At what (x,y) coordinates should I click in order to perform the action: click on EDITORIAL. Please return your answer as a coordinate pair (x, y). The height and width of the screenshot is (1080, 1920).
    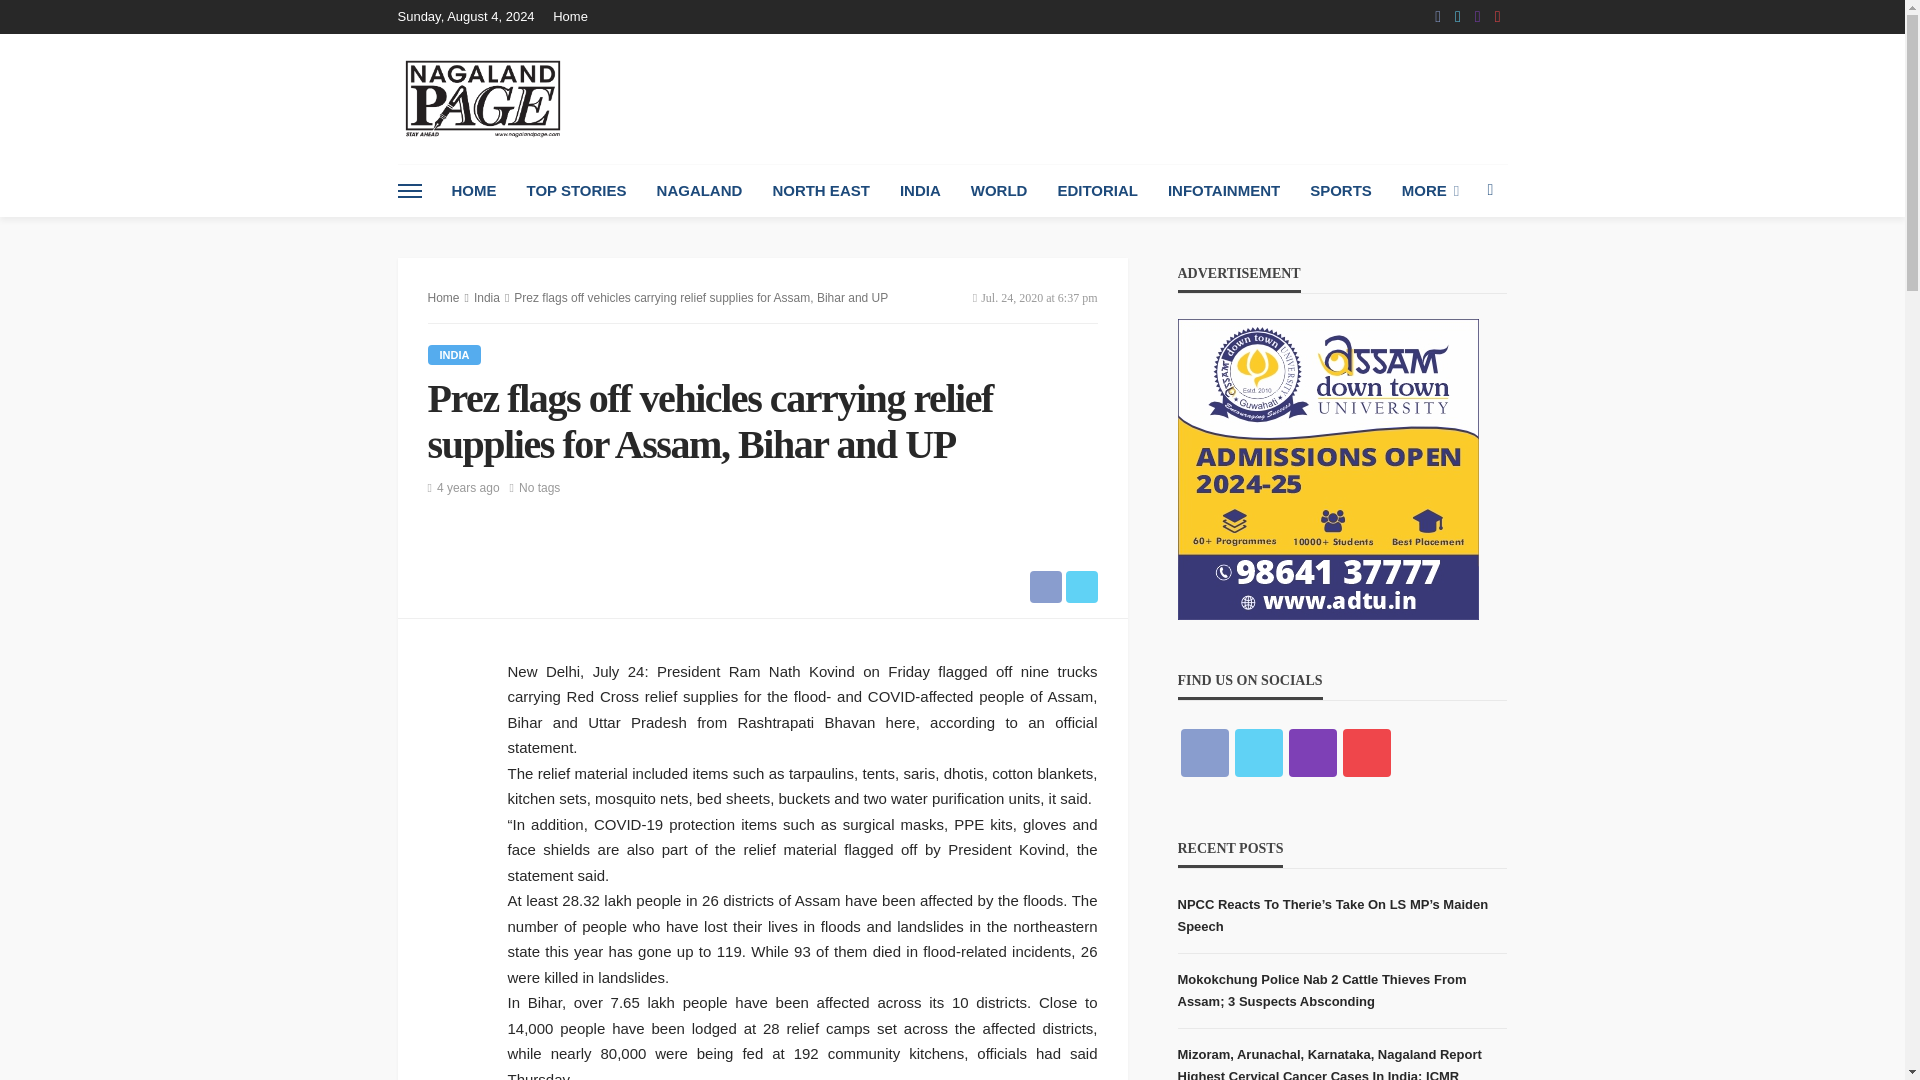
    Looking at the image, I should click on (1098, 191).